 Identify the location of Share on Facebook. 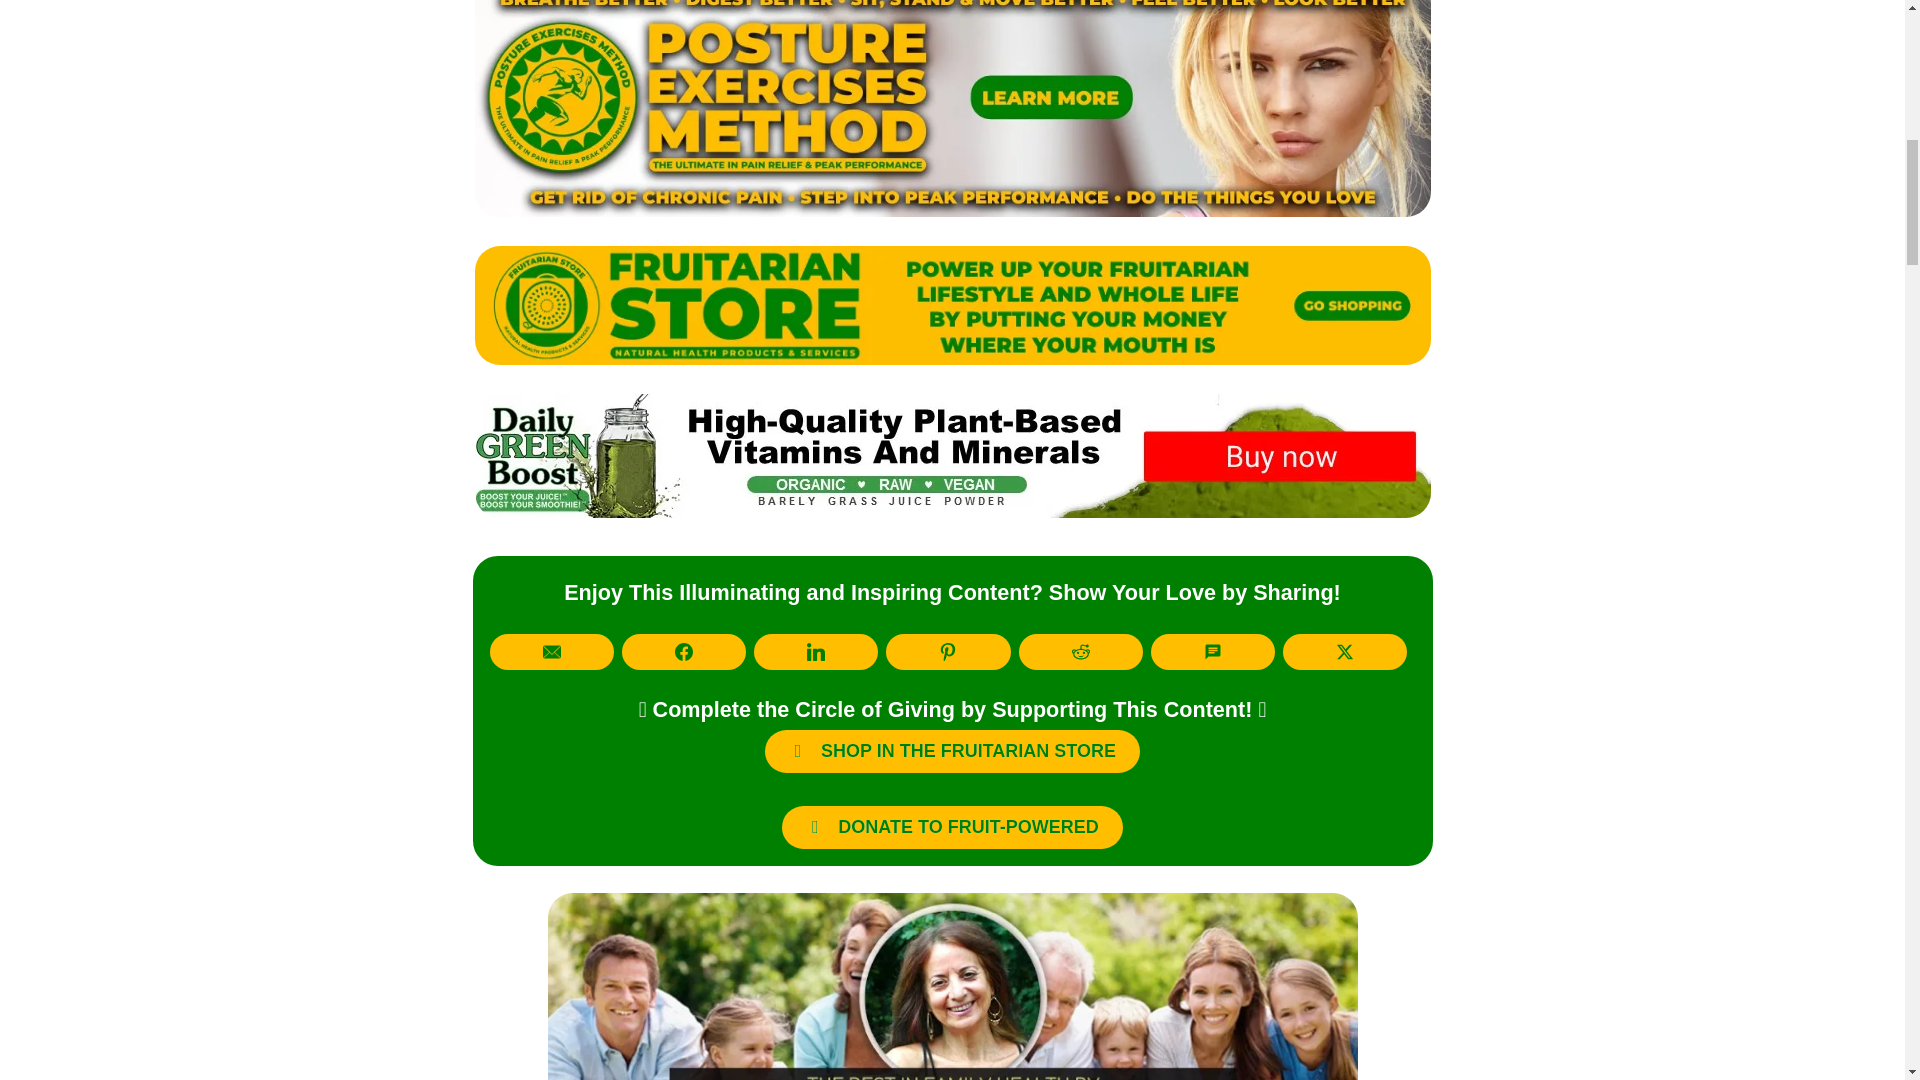
(684, 651).